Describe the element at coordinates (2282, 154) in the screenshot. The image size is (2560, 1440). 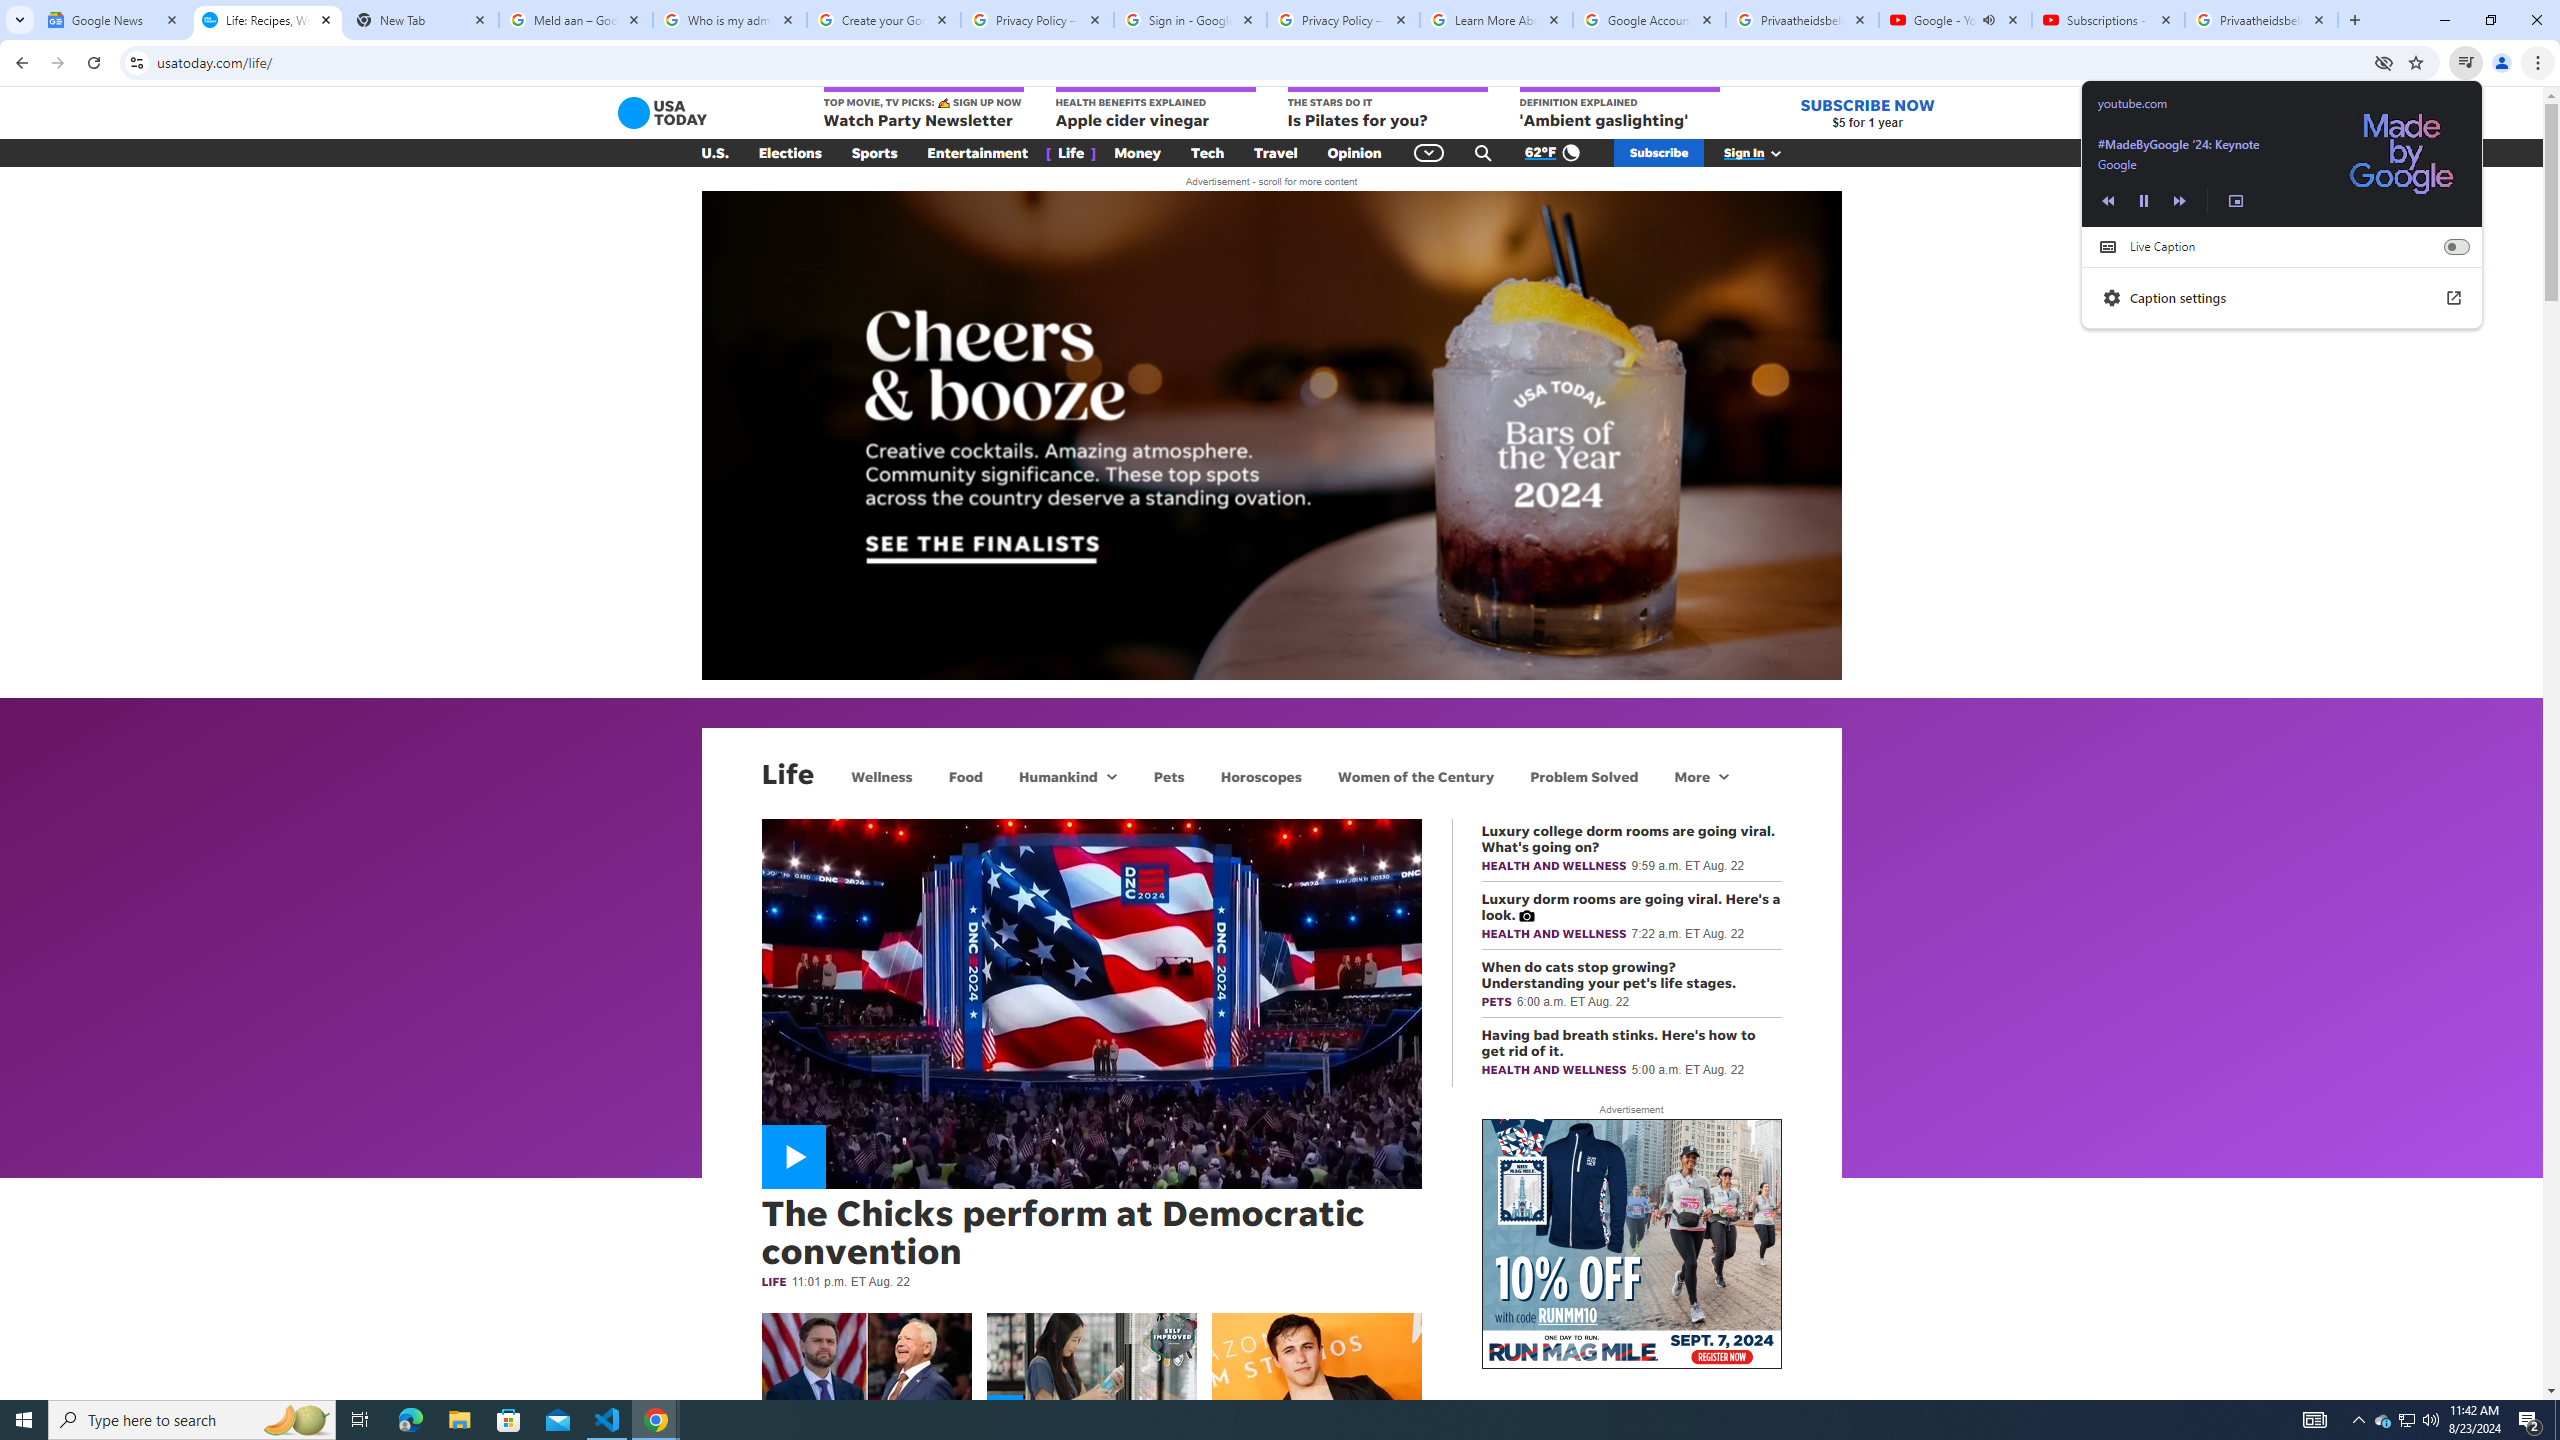
I see `Back to tab` at that location.